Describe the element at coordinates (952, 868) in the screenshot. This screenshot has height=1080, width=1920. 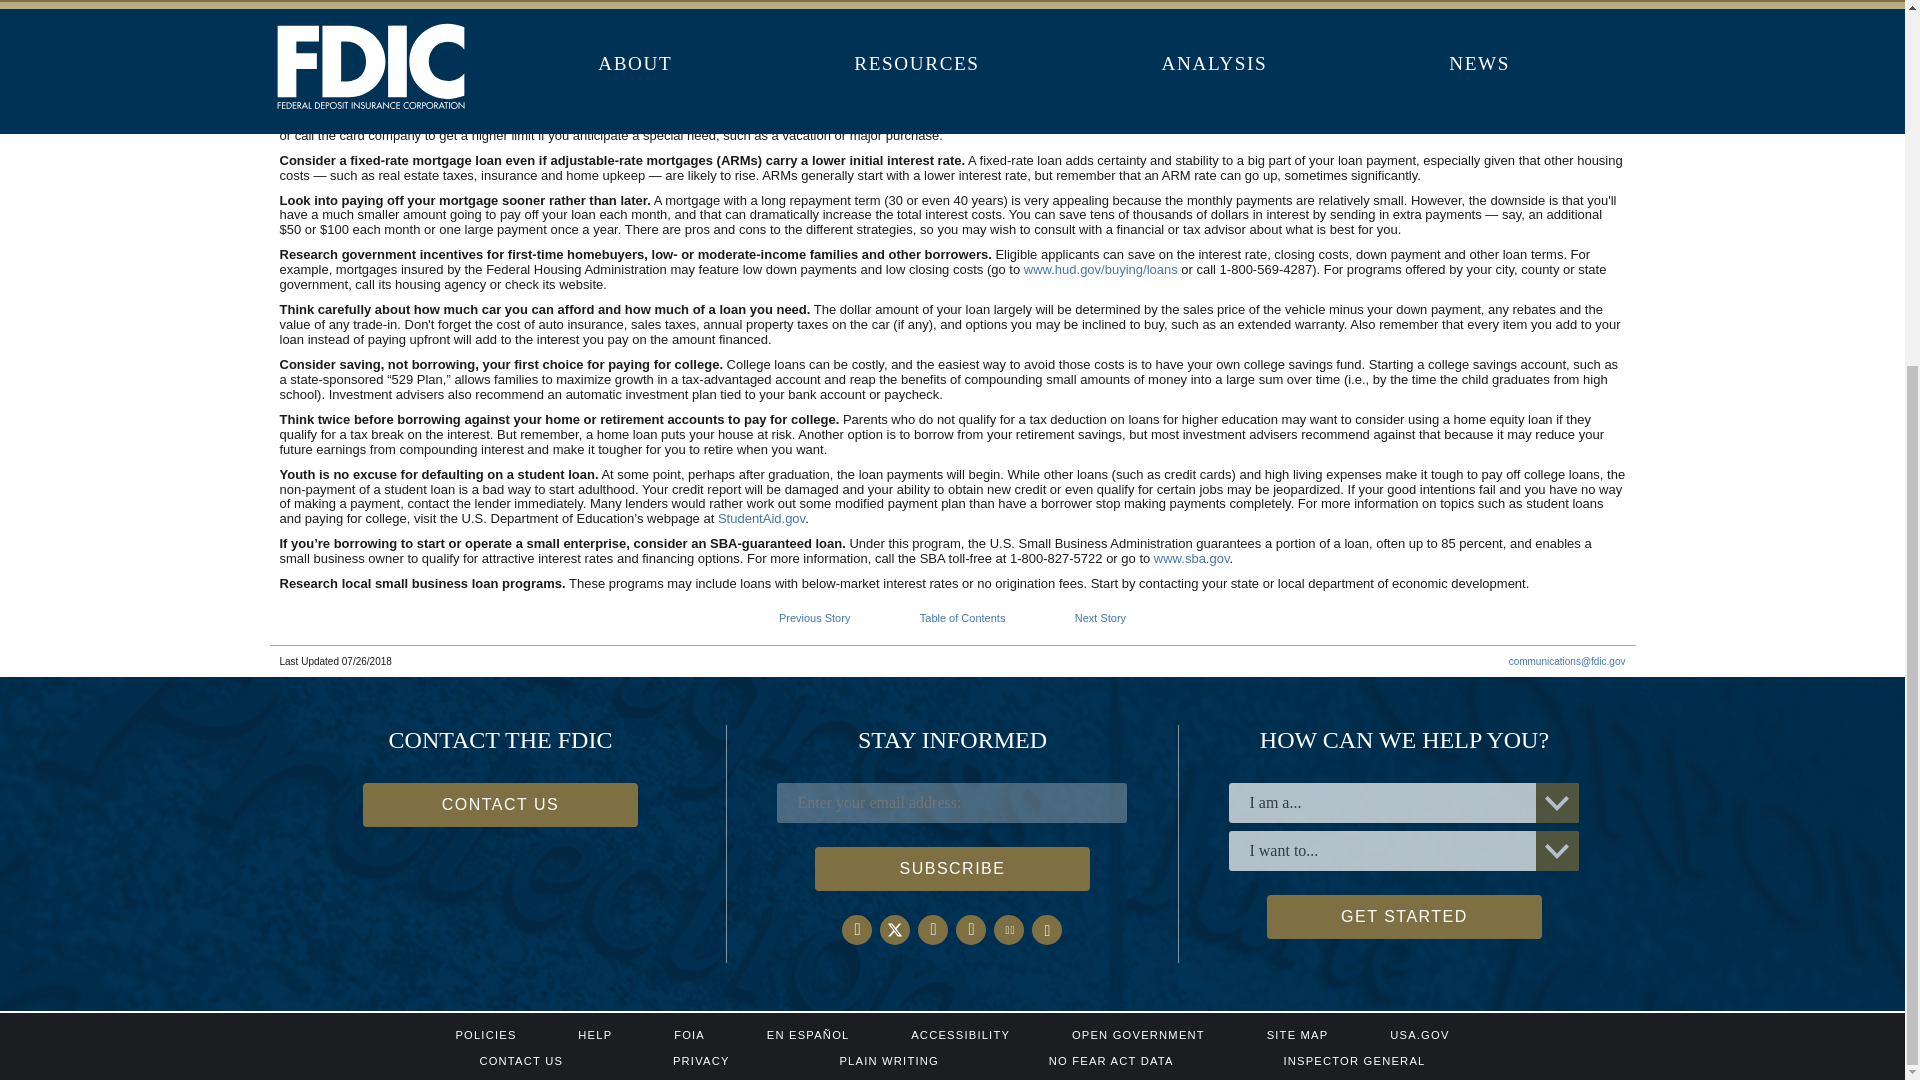
I see `SUBSCRIBE` at that location.